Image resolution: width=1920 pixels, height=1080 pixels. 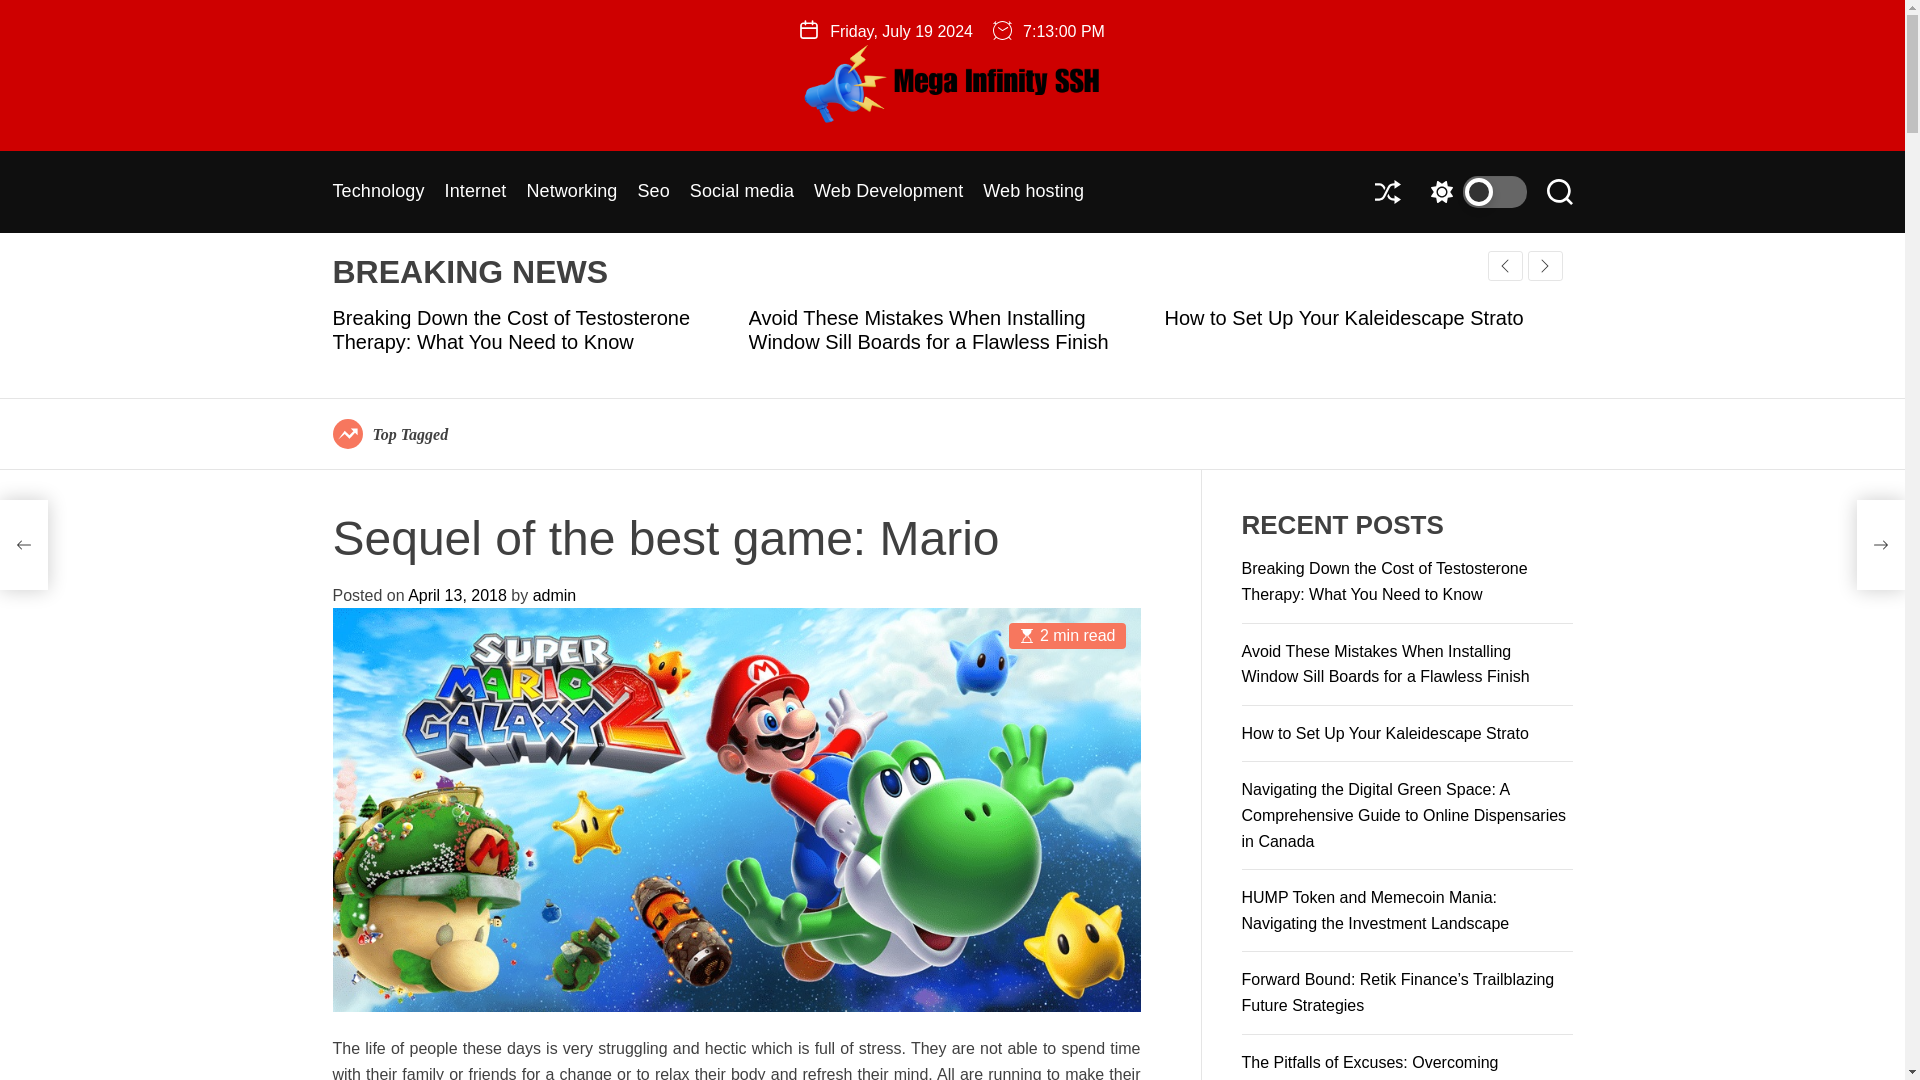 I want to click on Web hosting, so click(x=1034, y=191).